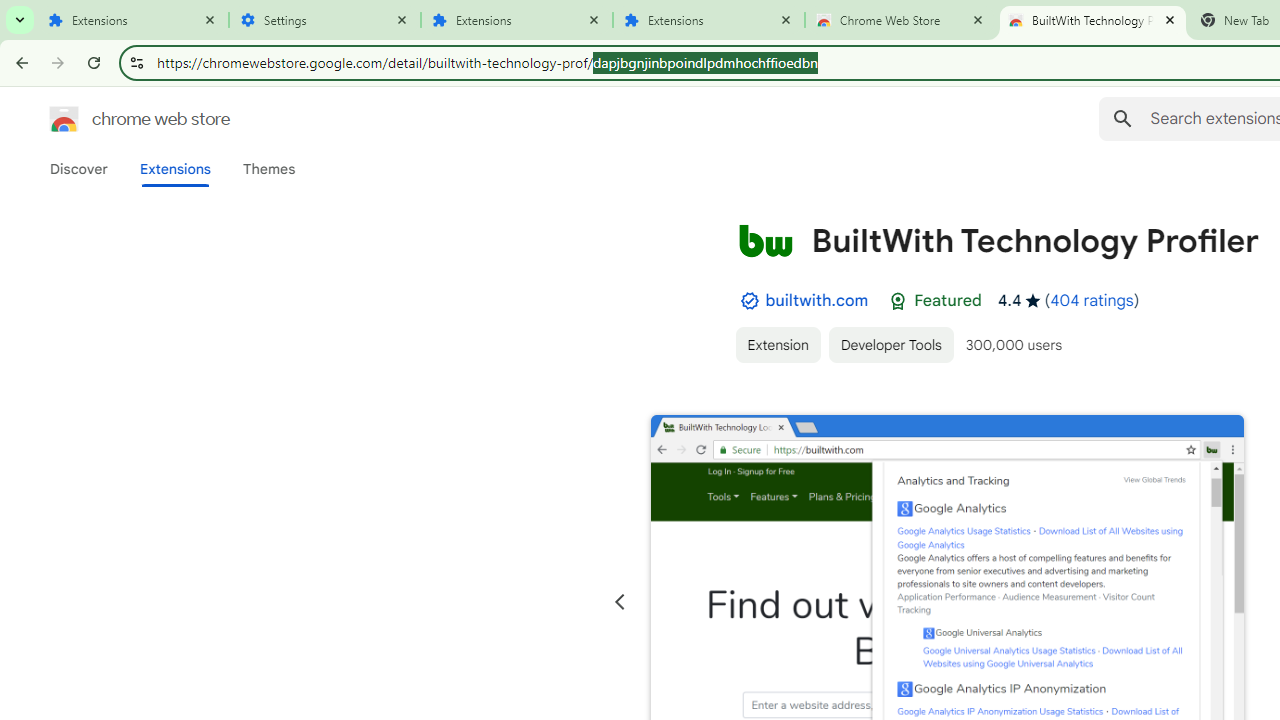 Image resolution: width=1280 pixels, height=720 pixels. Describe the element at coordinates (817, 300) in the screenshot. I see `builtwith.com` at that location.